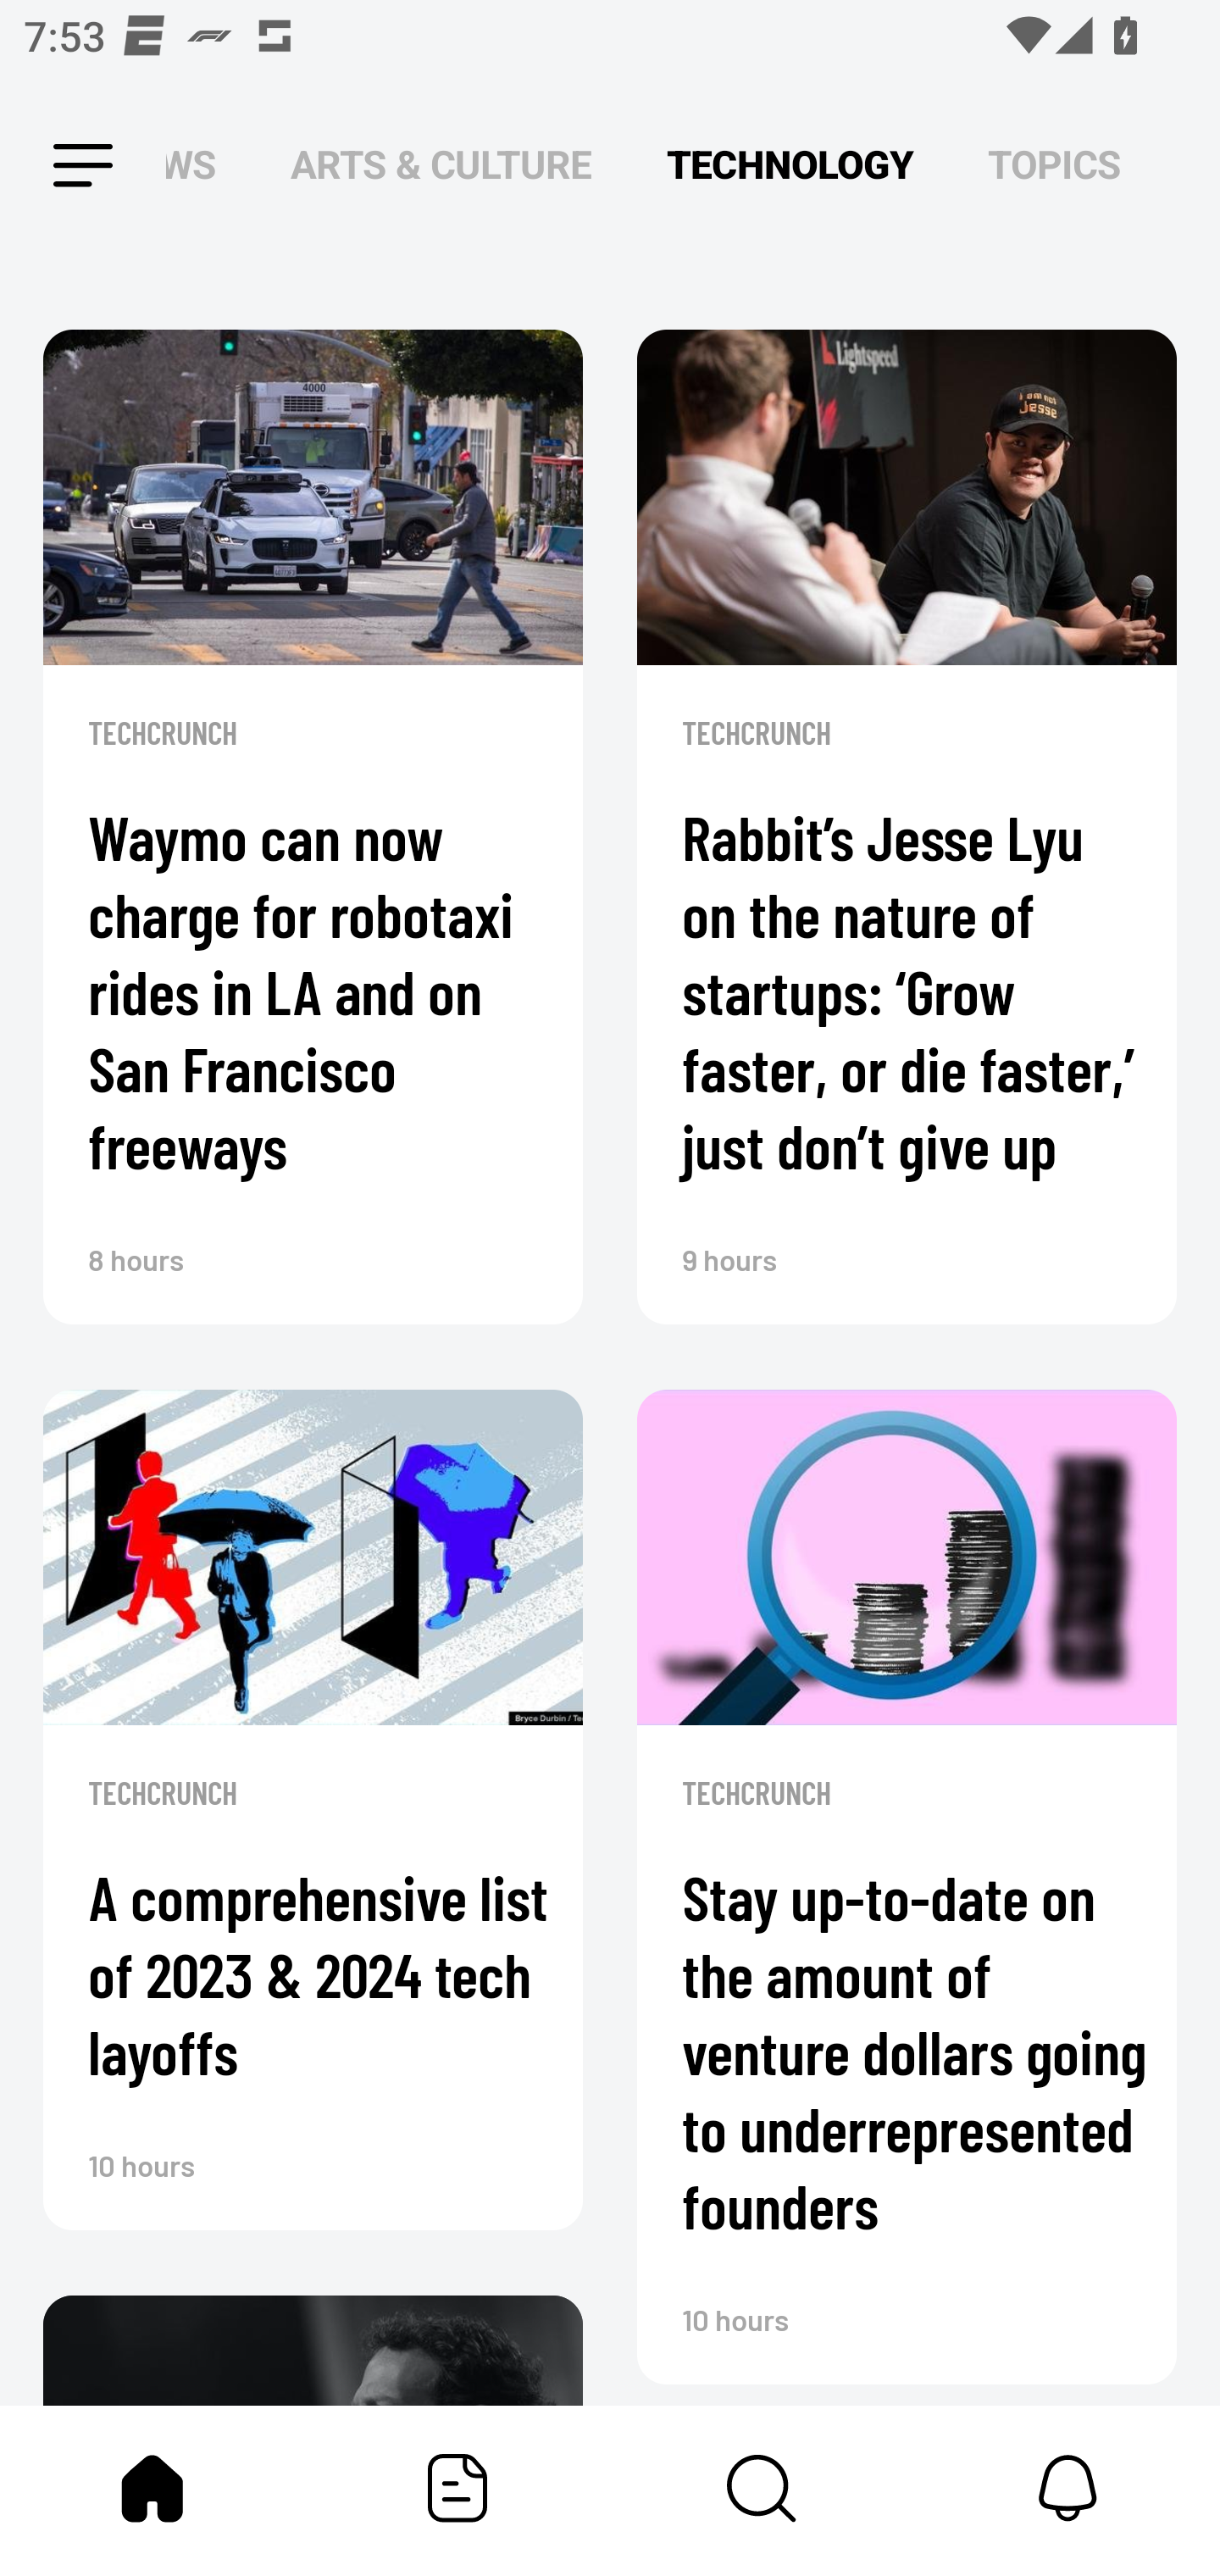 Image resolution: width=1220 pixels, height=2576 pixels. What do you see at coordinates (441, 166) in the screenshot?
I see `ARTS & CULTURE` at bounding box center [441, 166].